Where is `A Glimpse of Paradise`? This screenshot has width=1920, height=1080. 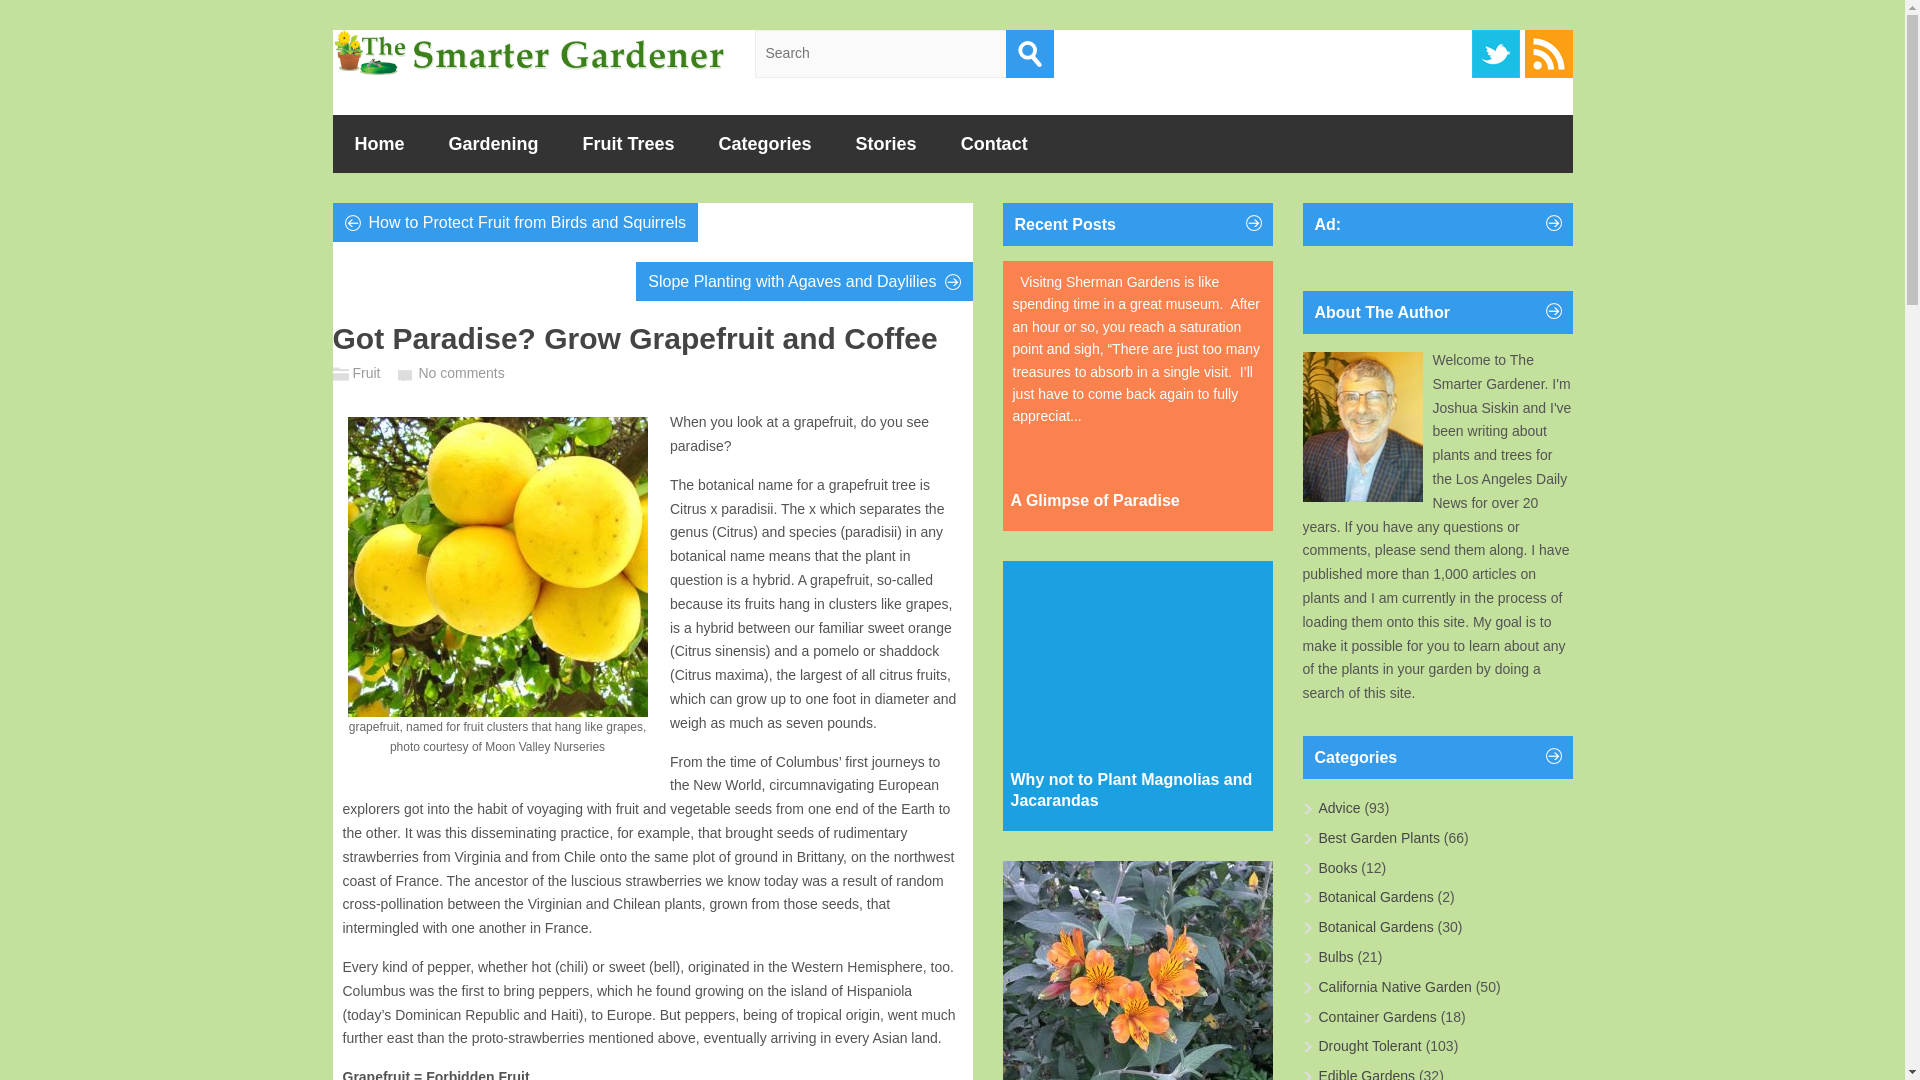 A Glimpse of Paradise is located at coordinates (1094, 501).